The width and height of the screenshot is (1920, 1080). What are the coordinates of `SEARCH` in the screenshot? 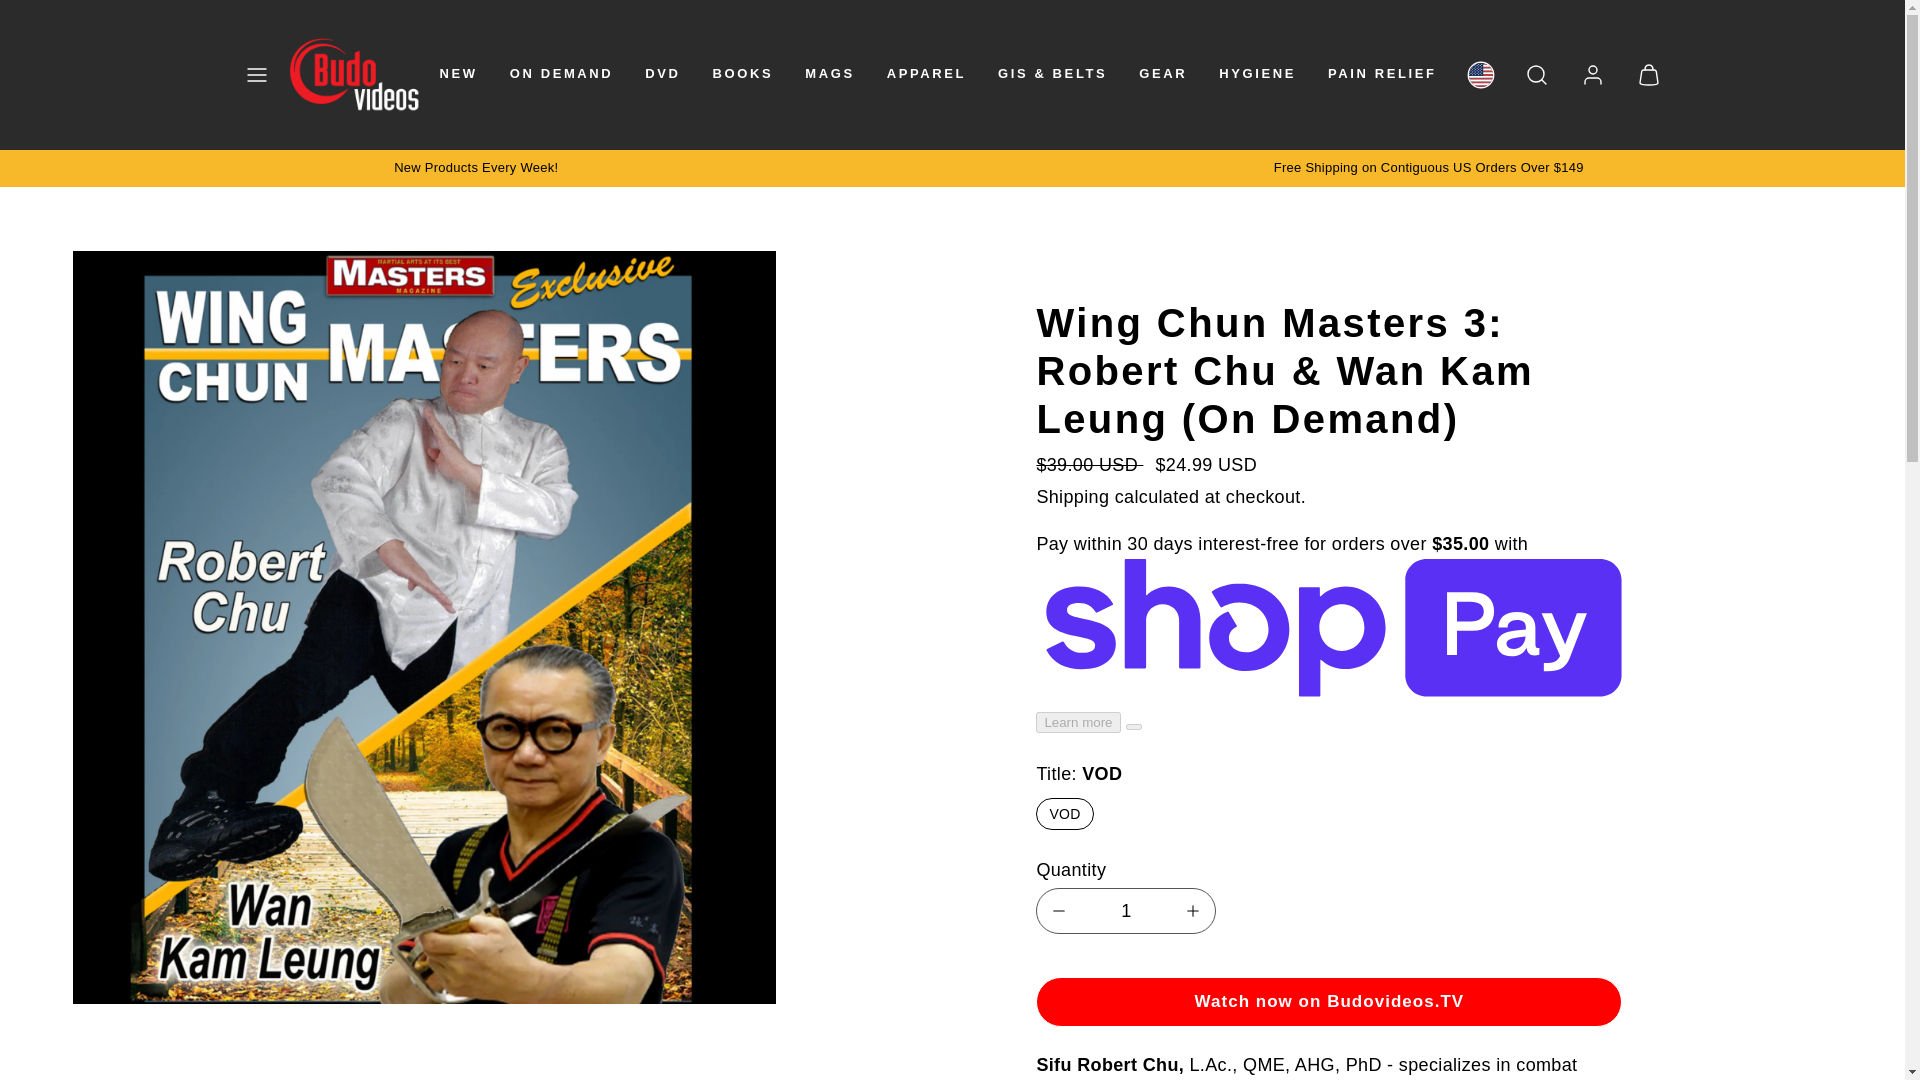 It's located at (1536, 74).